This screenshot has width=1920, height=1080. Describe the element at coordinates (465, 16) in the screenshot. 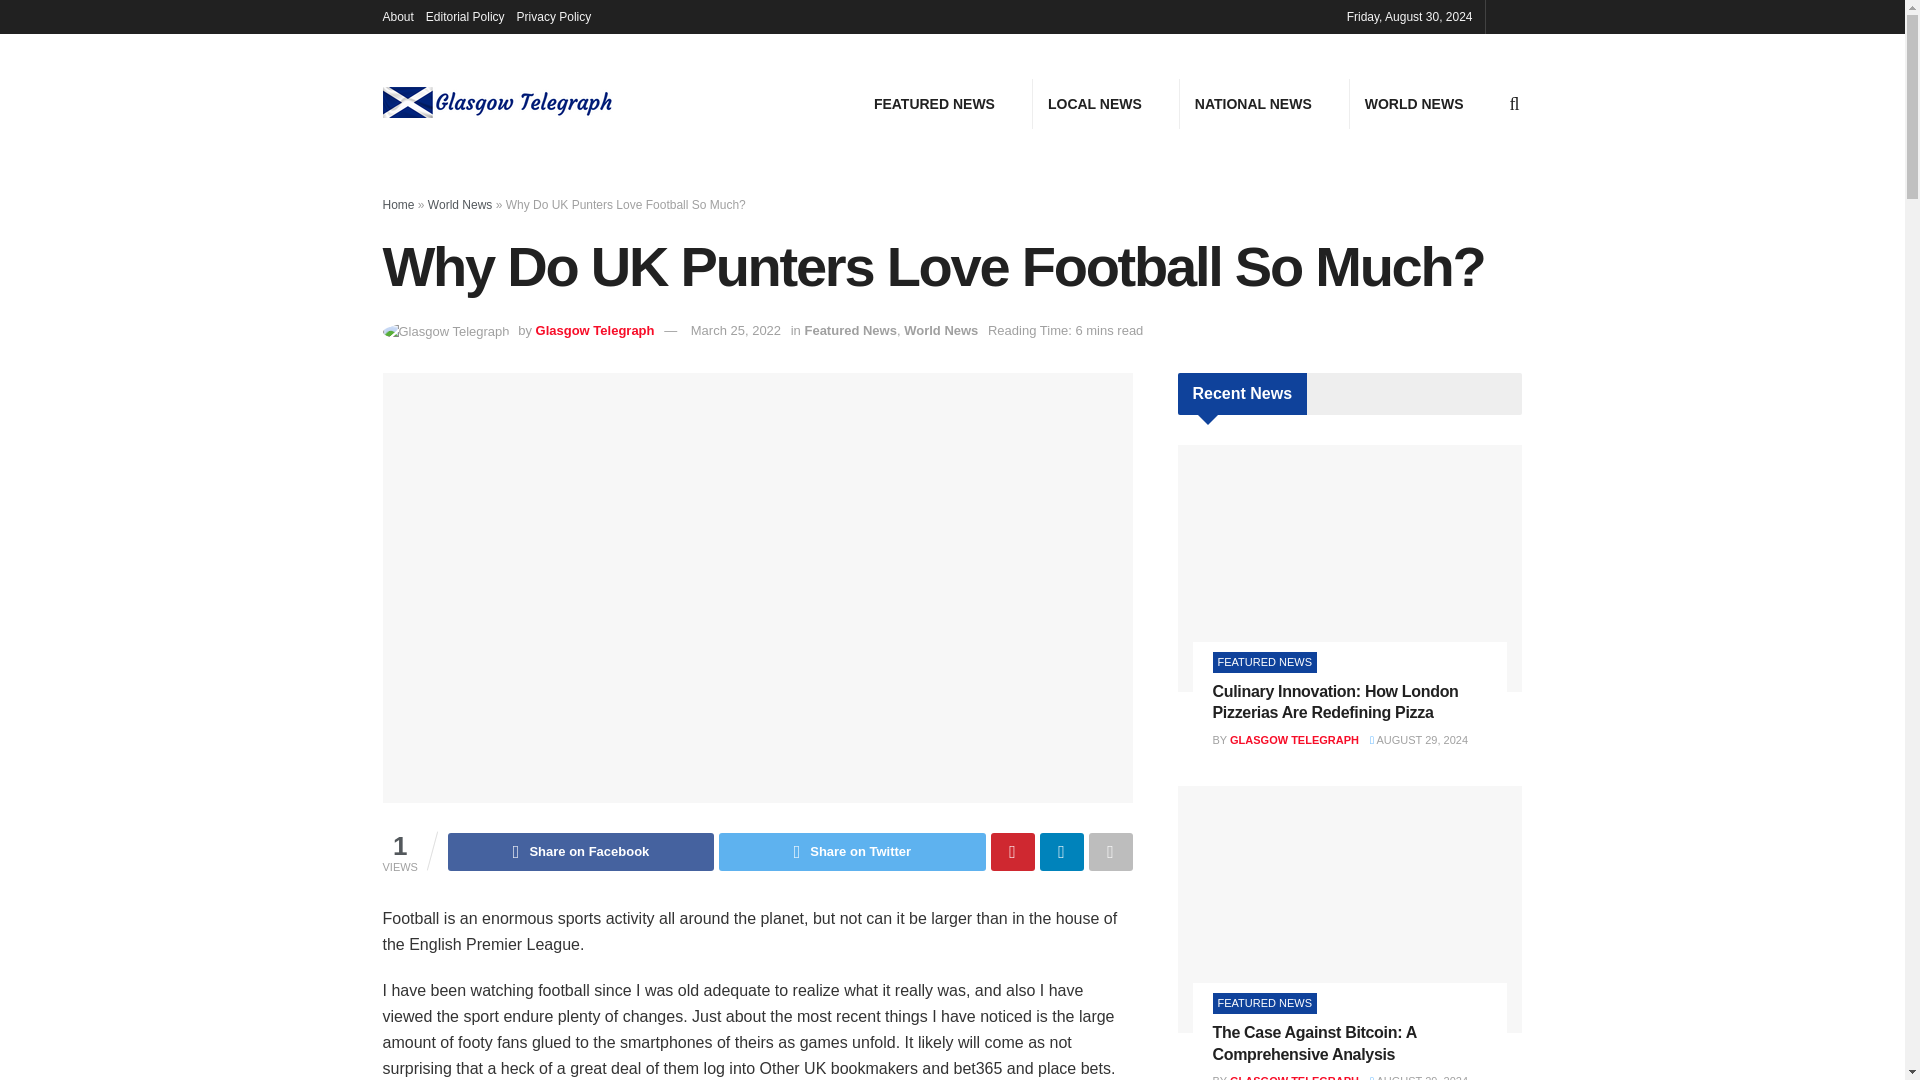

I see `Editorial Policy` at that location.